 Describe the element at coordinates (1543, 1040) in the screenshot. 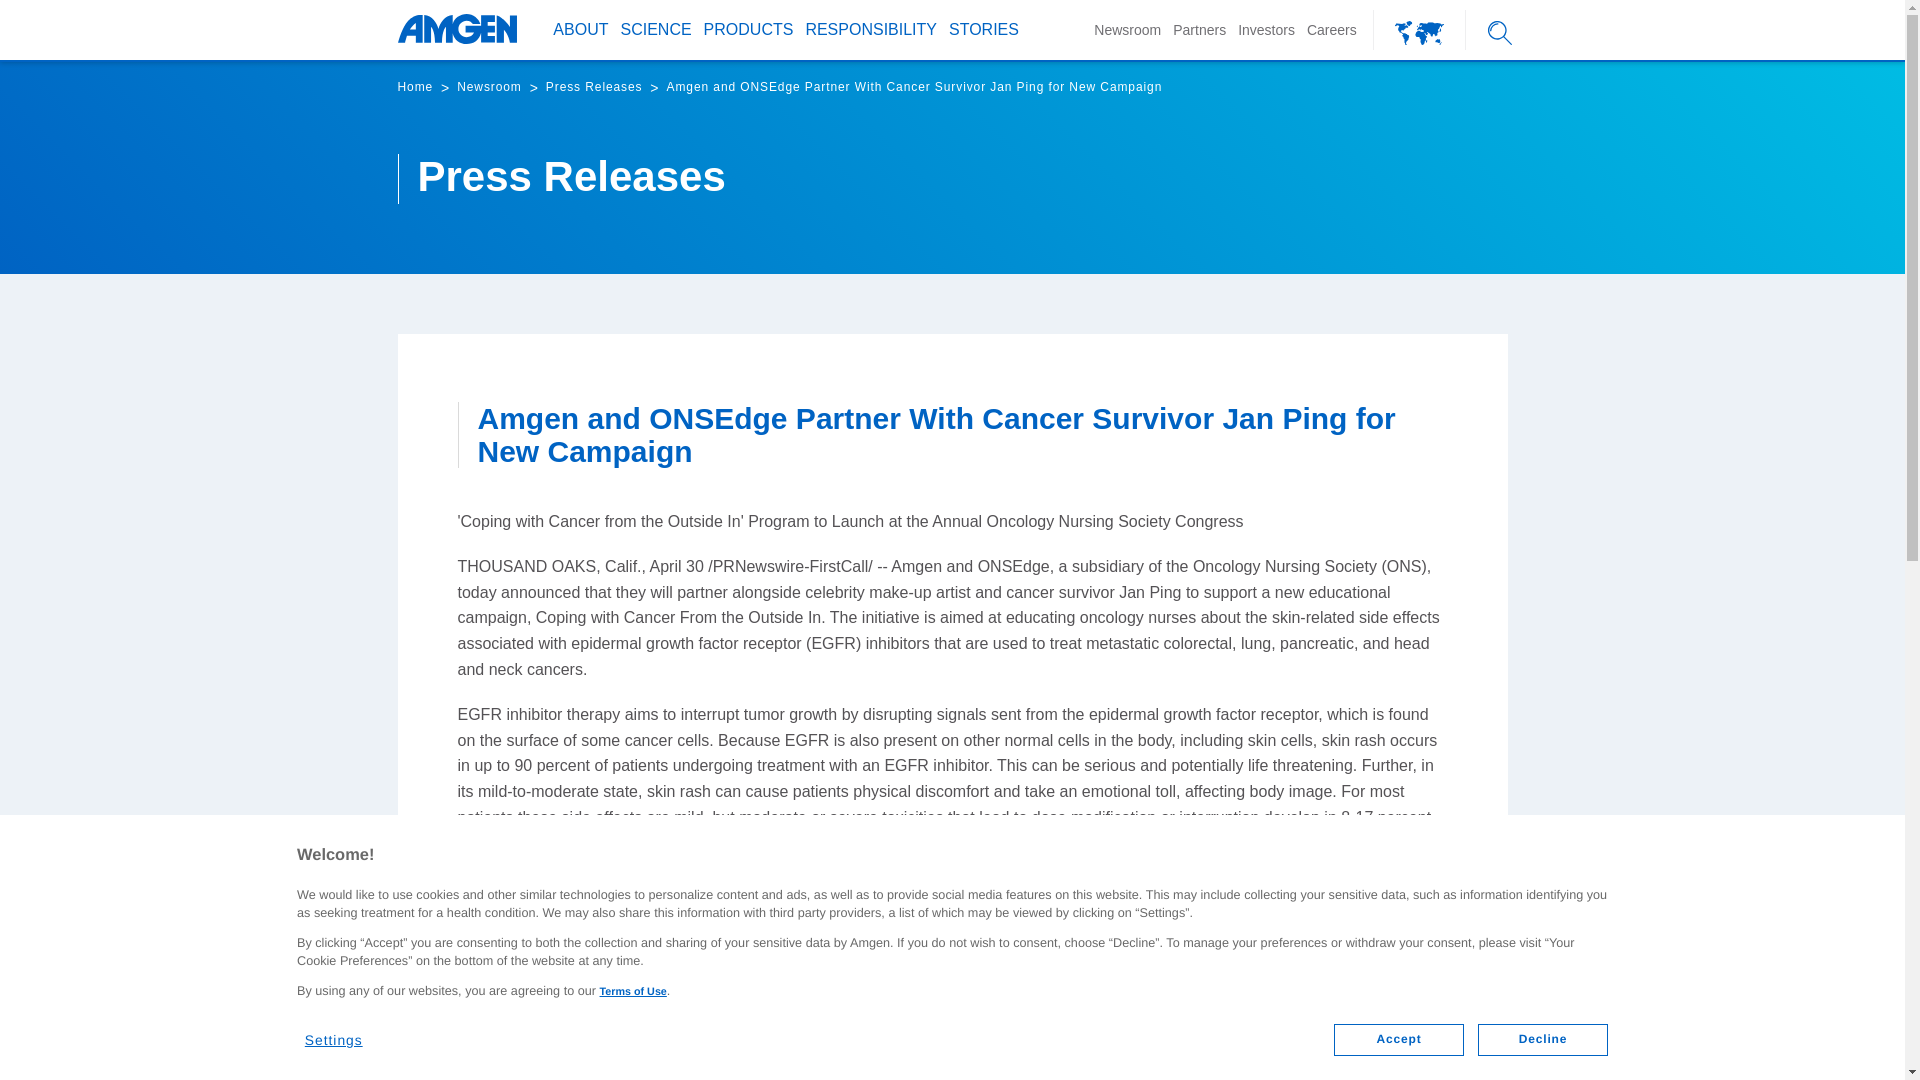

I see `Decline` at that location.